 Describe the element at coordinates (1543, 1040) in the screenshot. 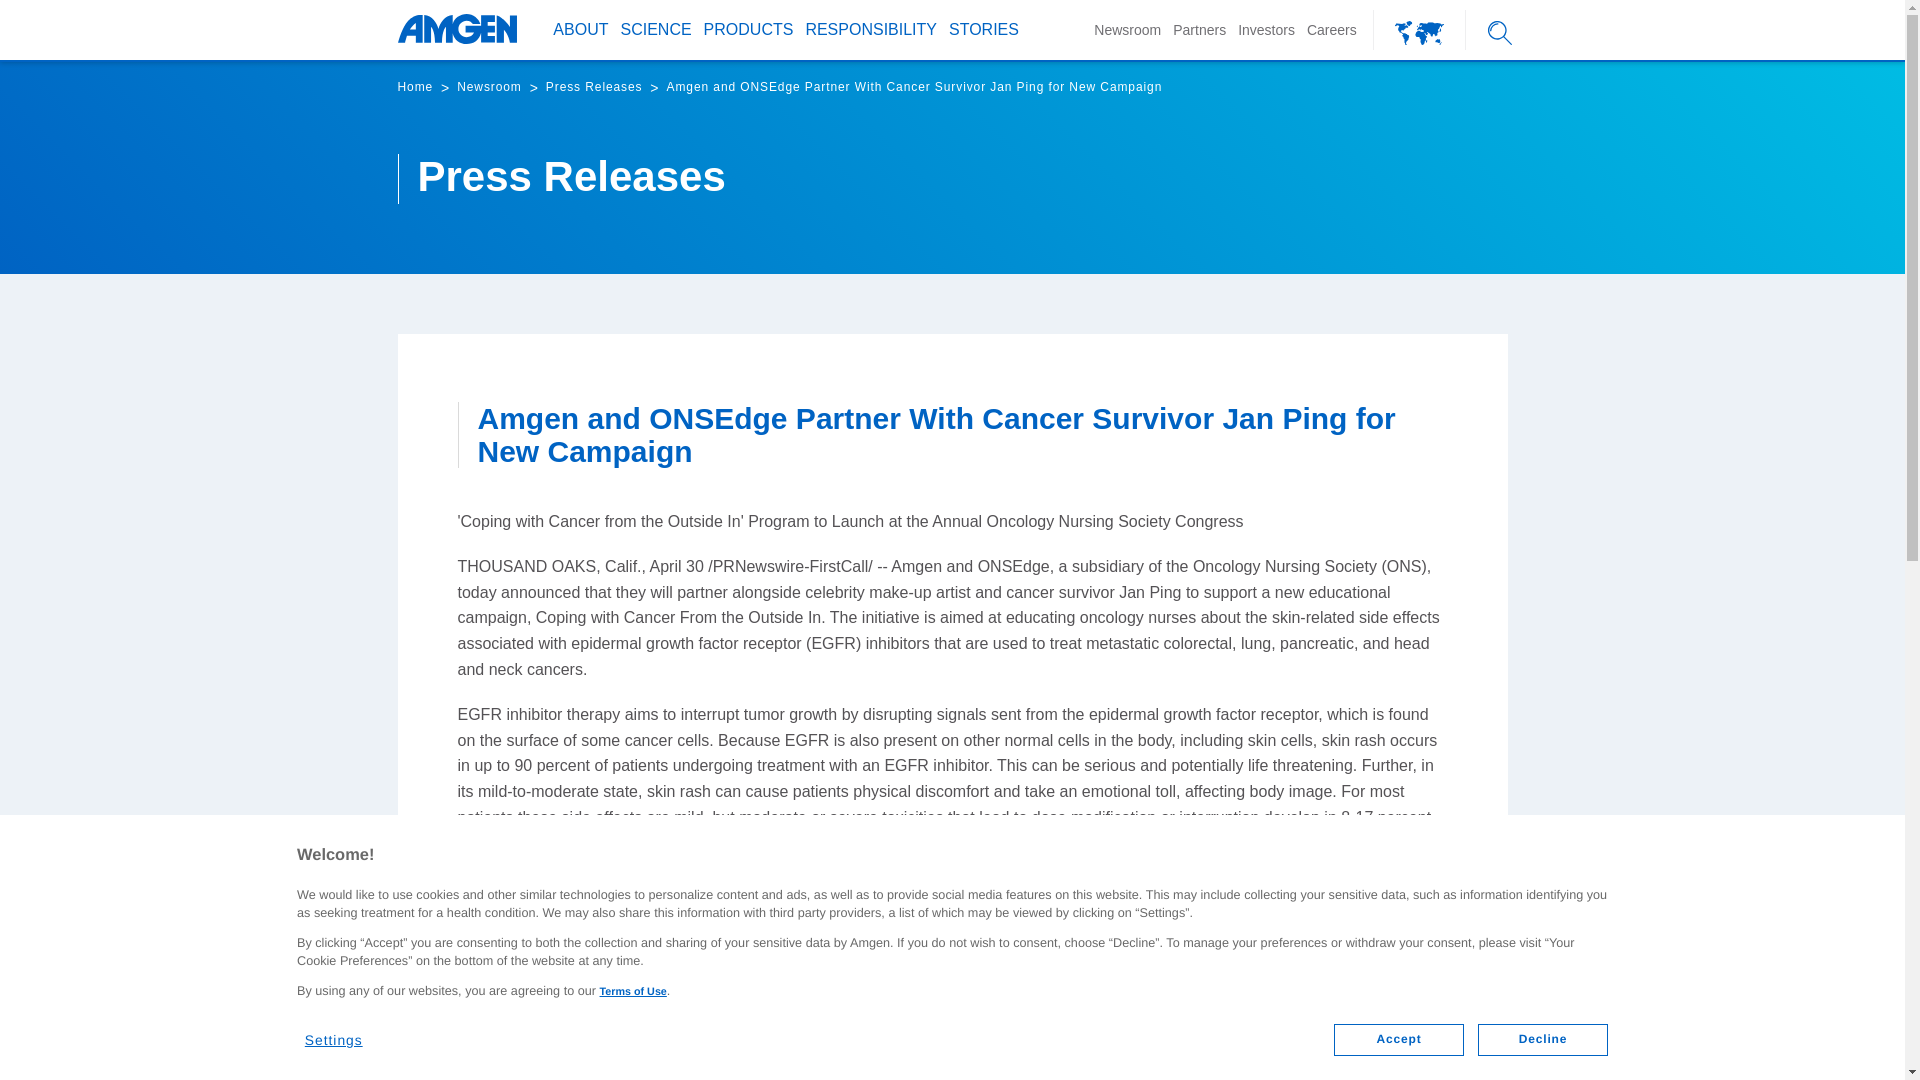

I see `Decline` at that location.